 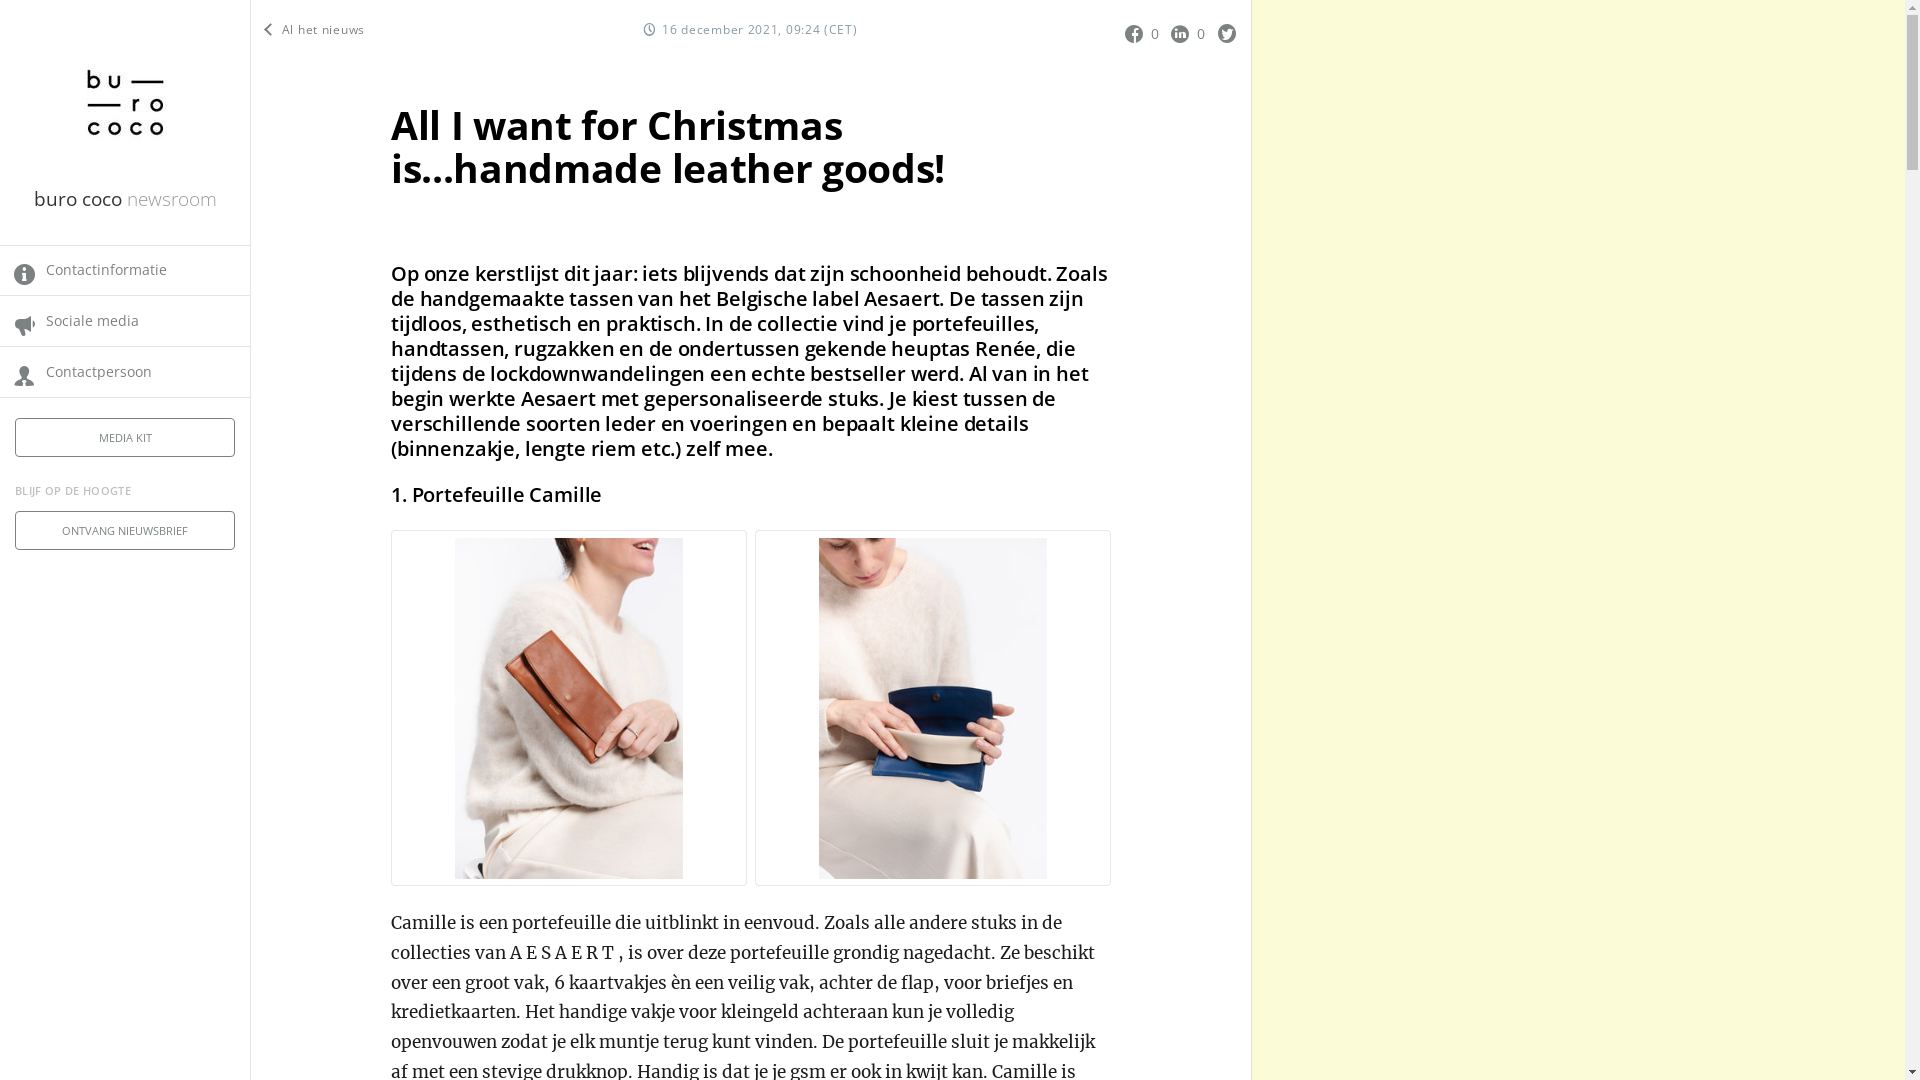 What do you see at coordinates (316, 30) in the screenshot?
I see `Al het nieuws` at bounding box center [316, 30].